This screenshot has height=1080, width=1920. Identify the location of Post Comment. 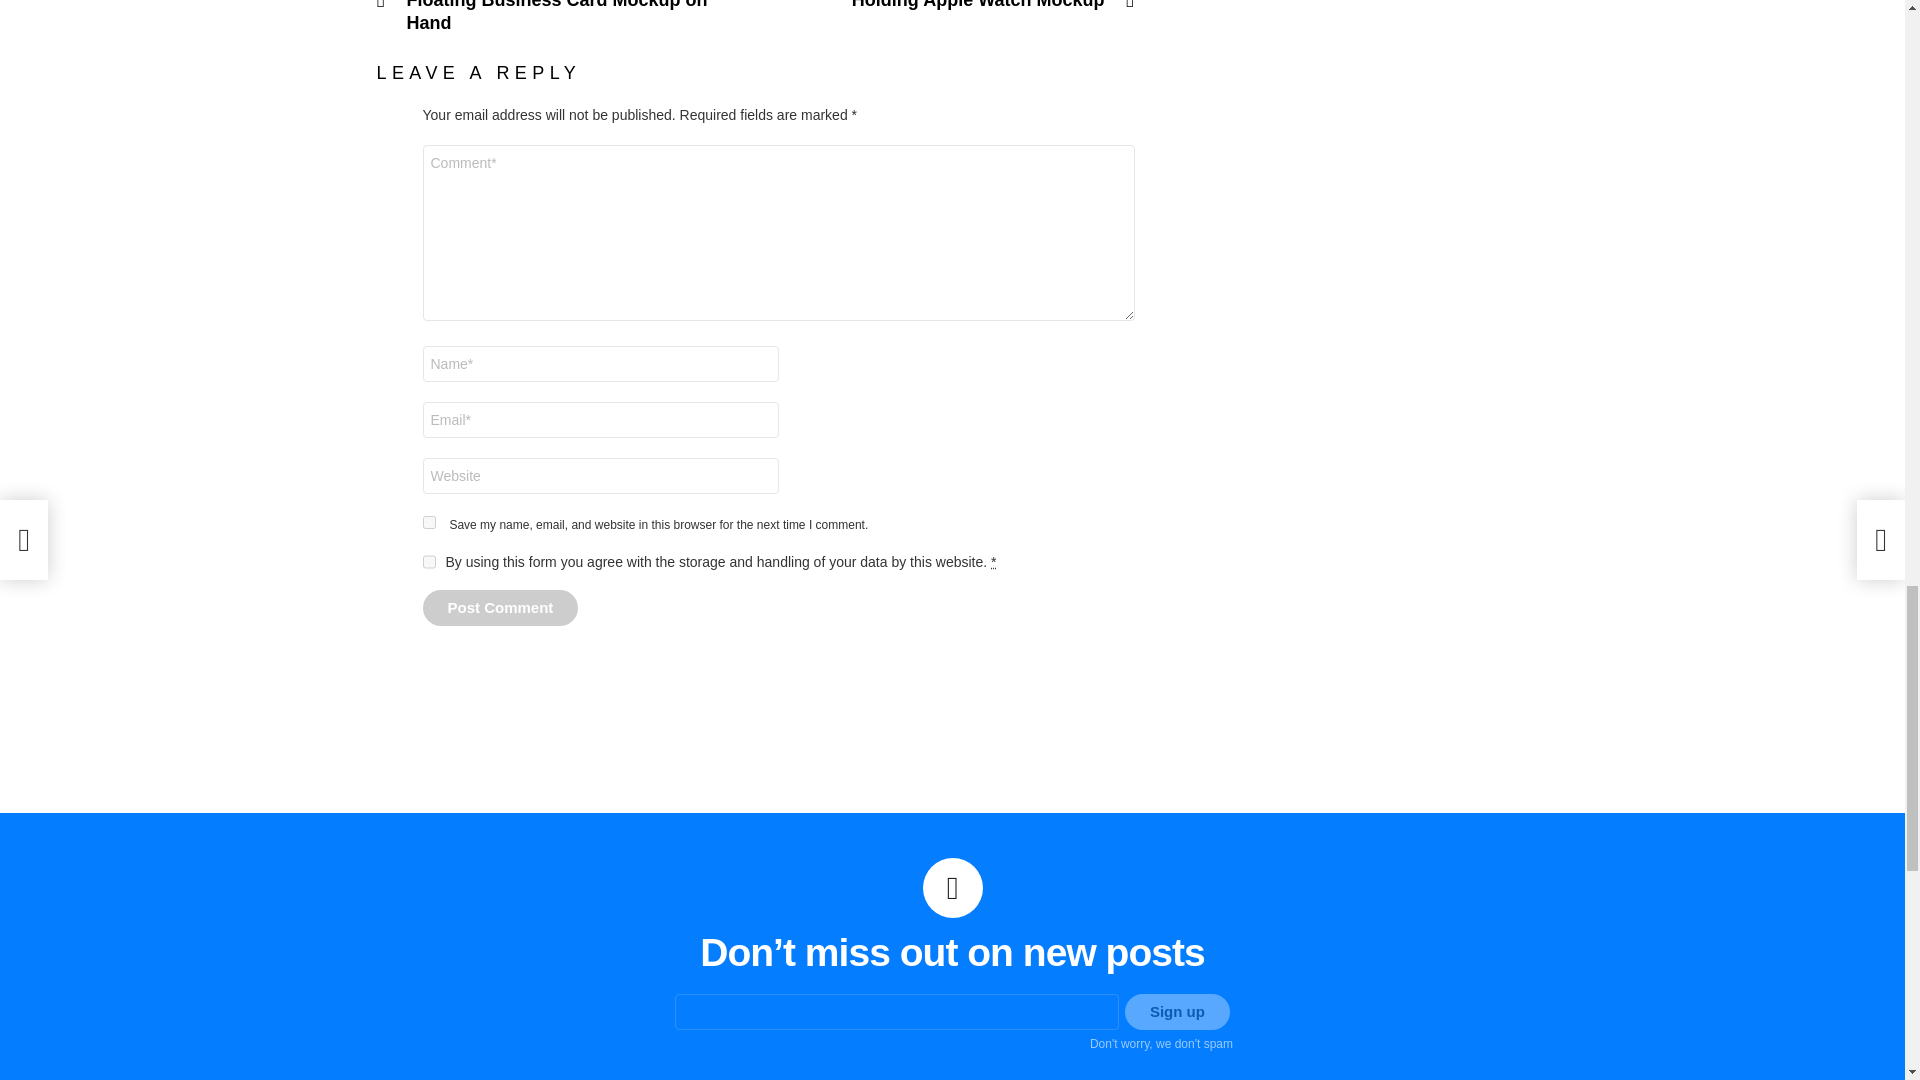
(500, 608).